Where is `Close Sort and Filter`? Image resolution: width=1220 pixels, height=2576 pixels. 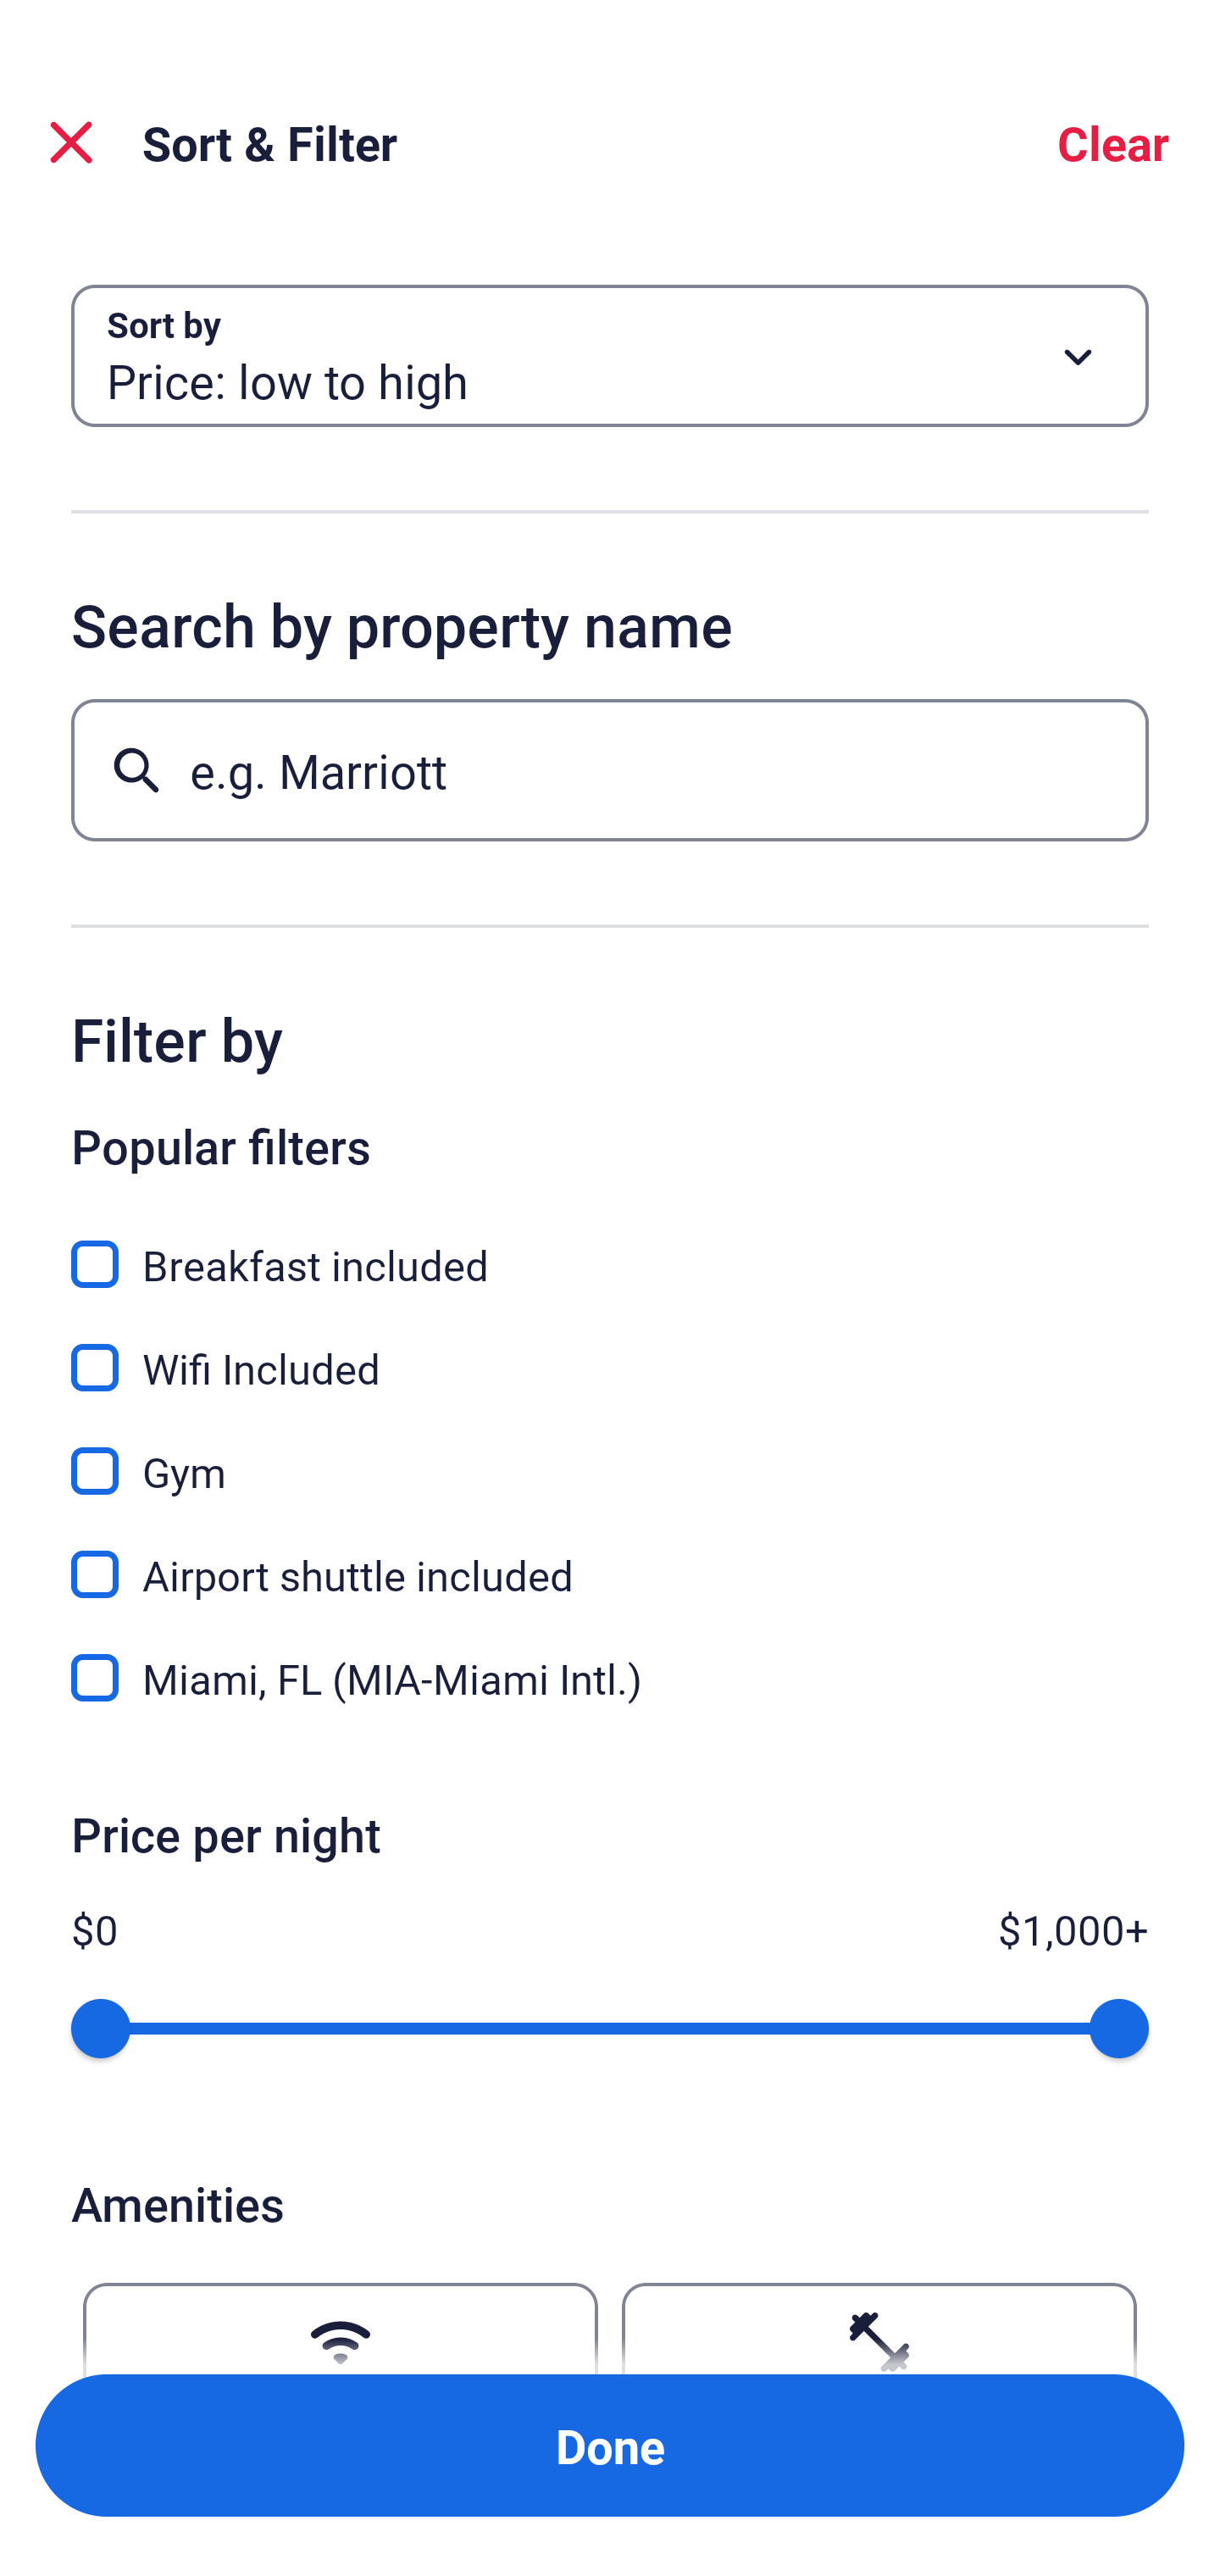 Close Sort and Filter is located at coordinates (71, 142).